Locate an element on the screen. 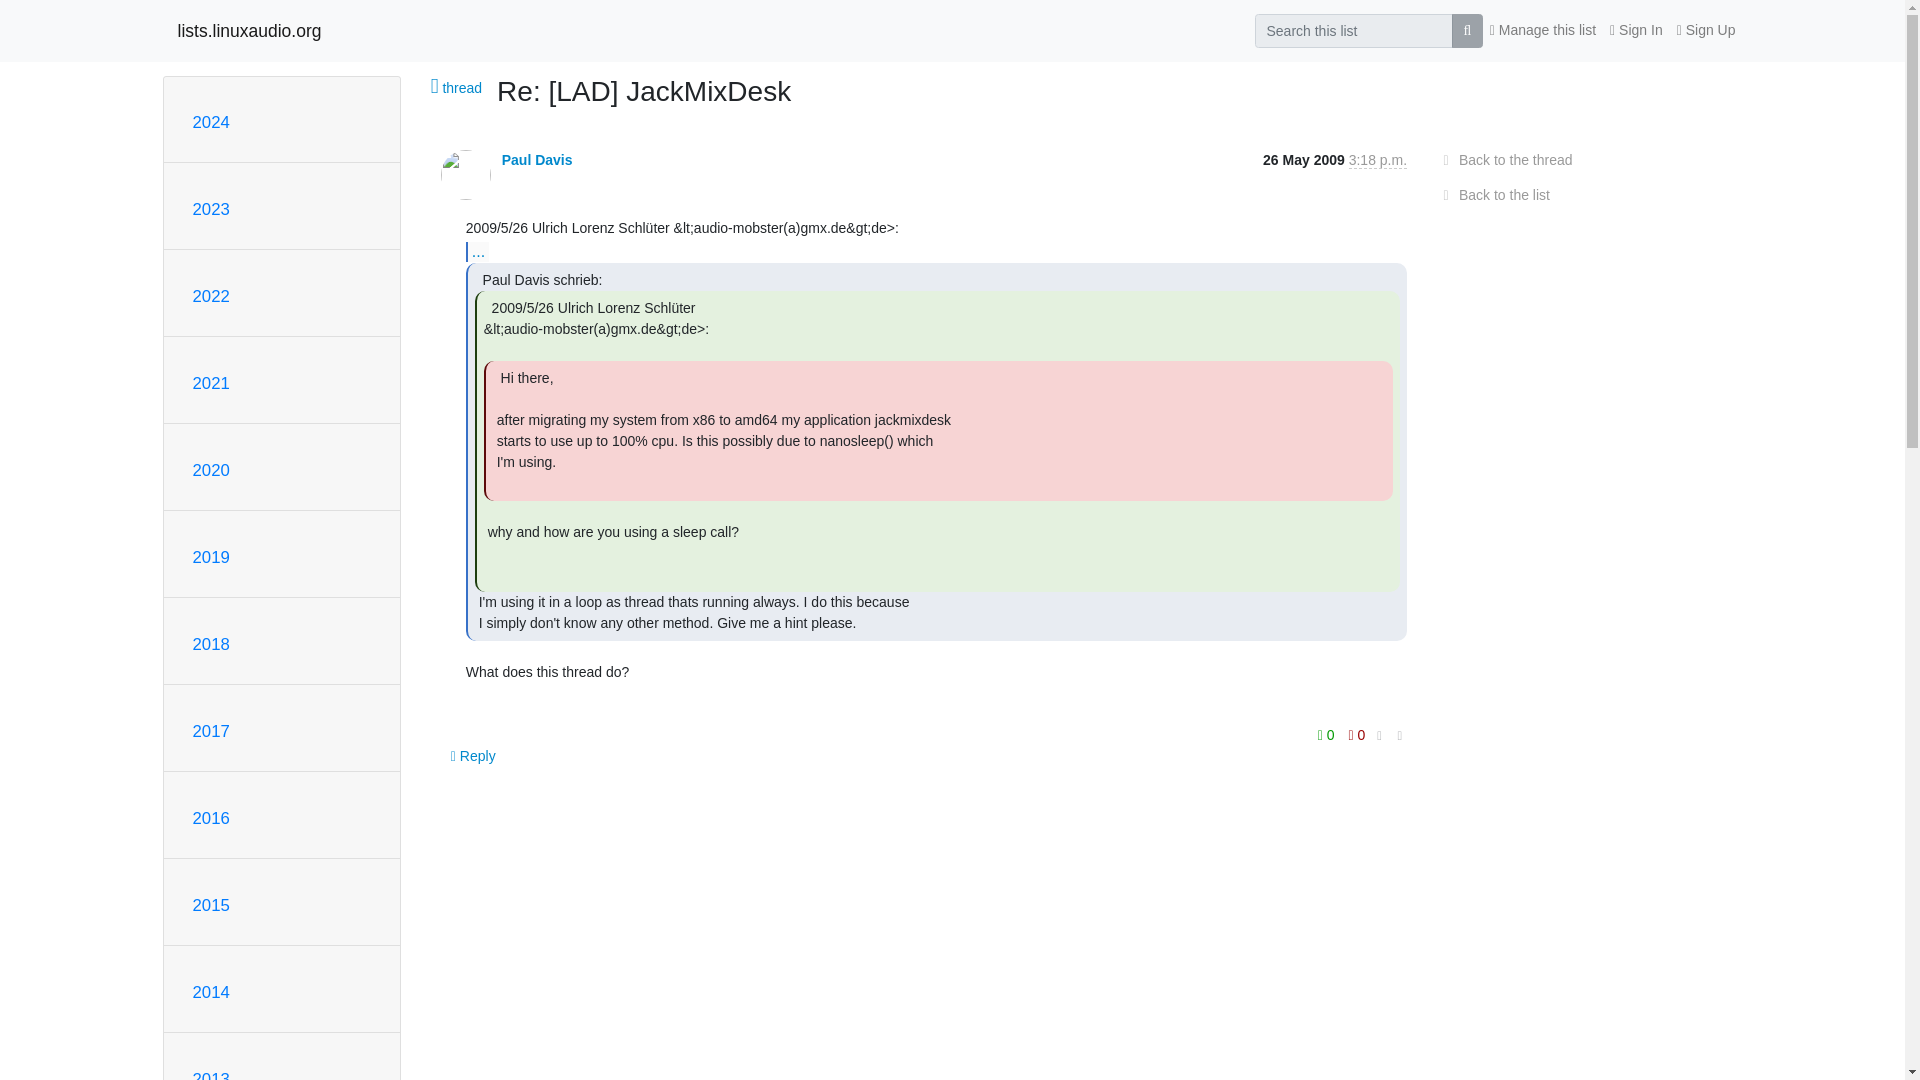 Image resolution: width=1920 pixels, height=1080 pixels. Sign in to reply online is located at coordinates (474, 756).